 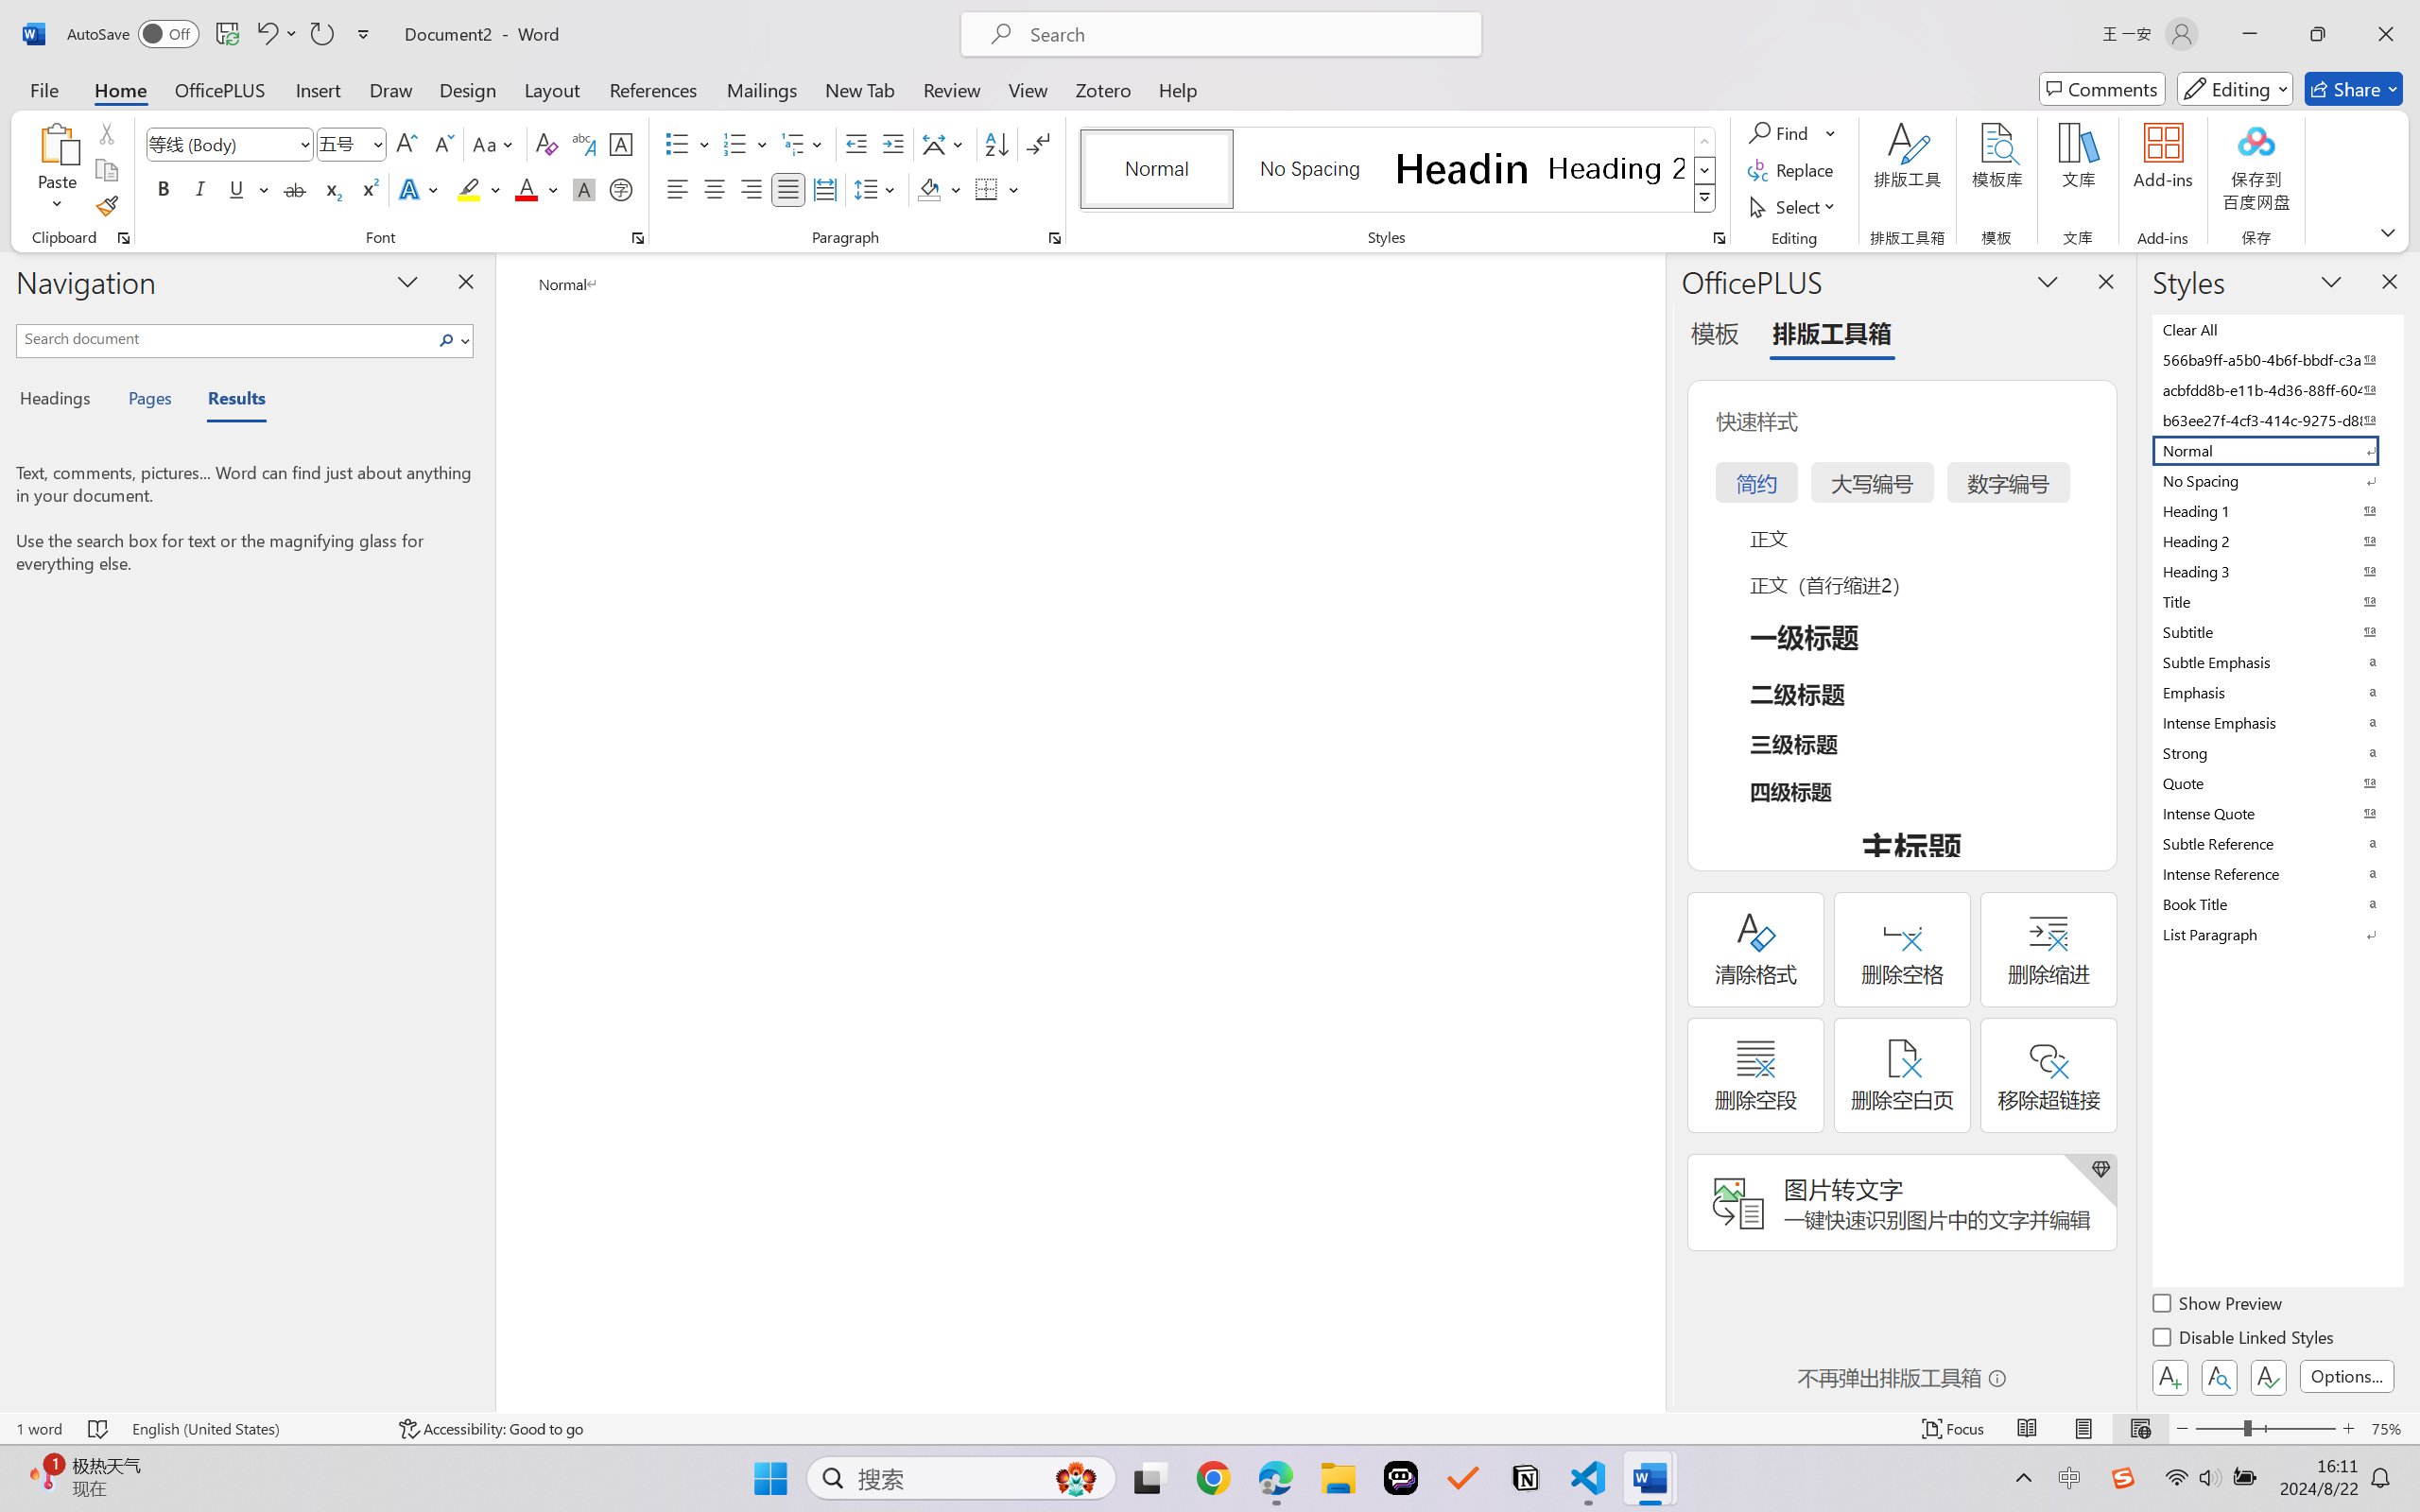 What do you see at coordinates (2276, 661) in the screenshot?
I see `Subtle Emphasis` at bounding box center [2276, 661].